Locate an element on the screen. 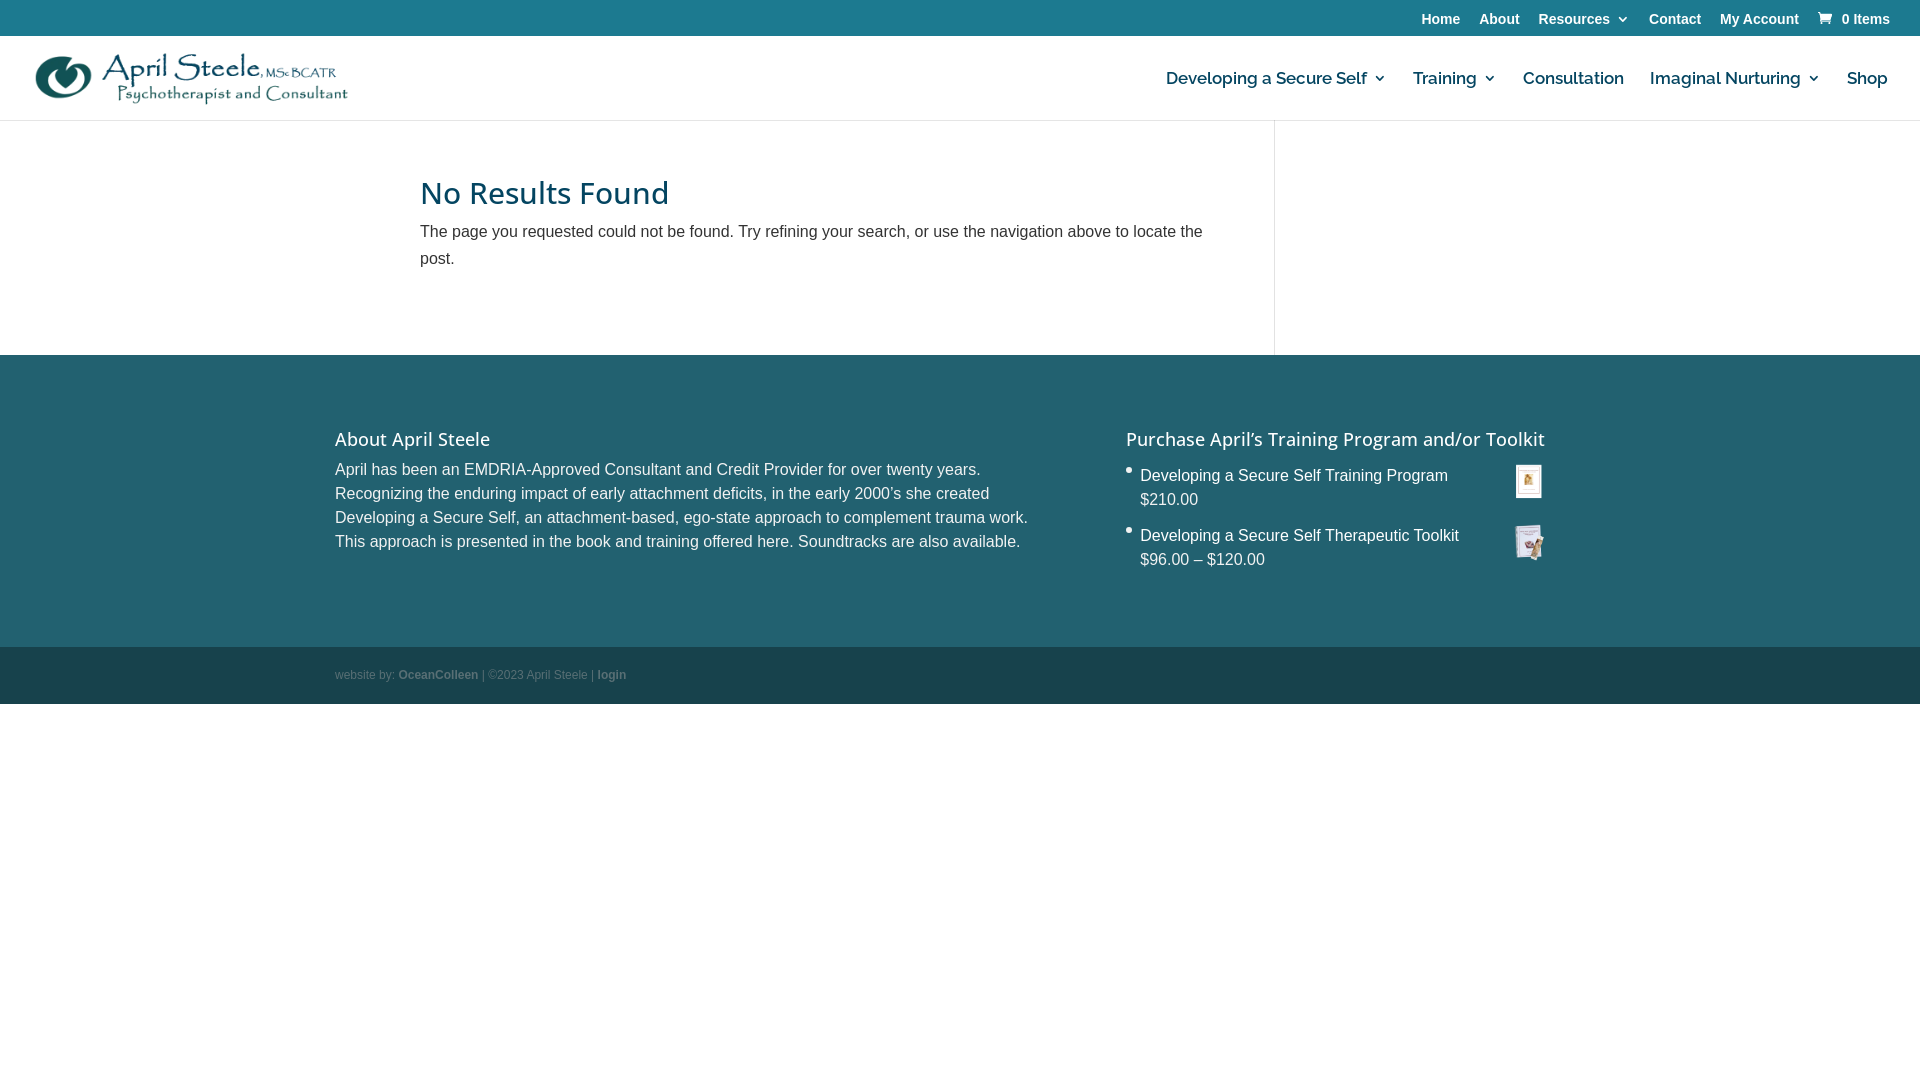  Developing a Secure Self is located at coordinates (1276, 96).